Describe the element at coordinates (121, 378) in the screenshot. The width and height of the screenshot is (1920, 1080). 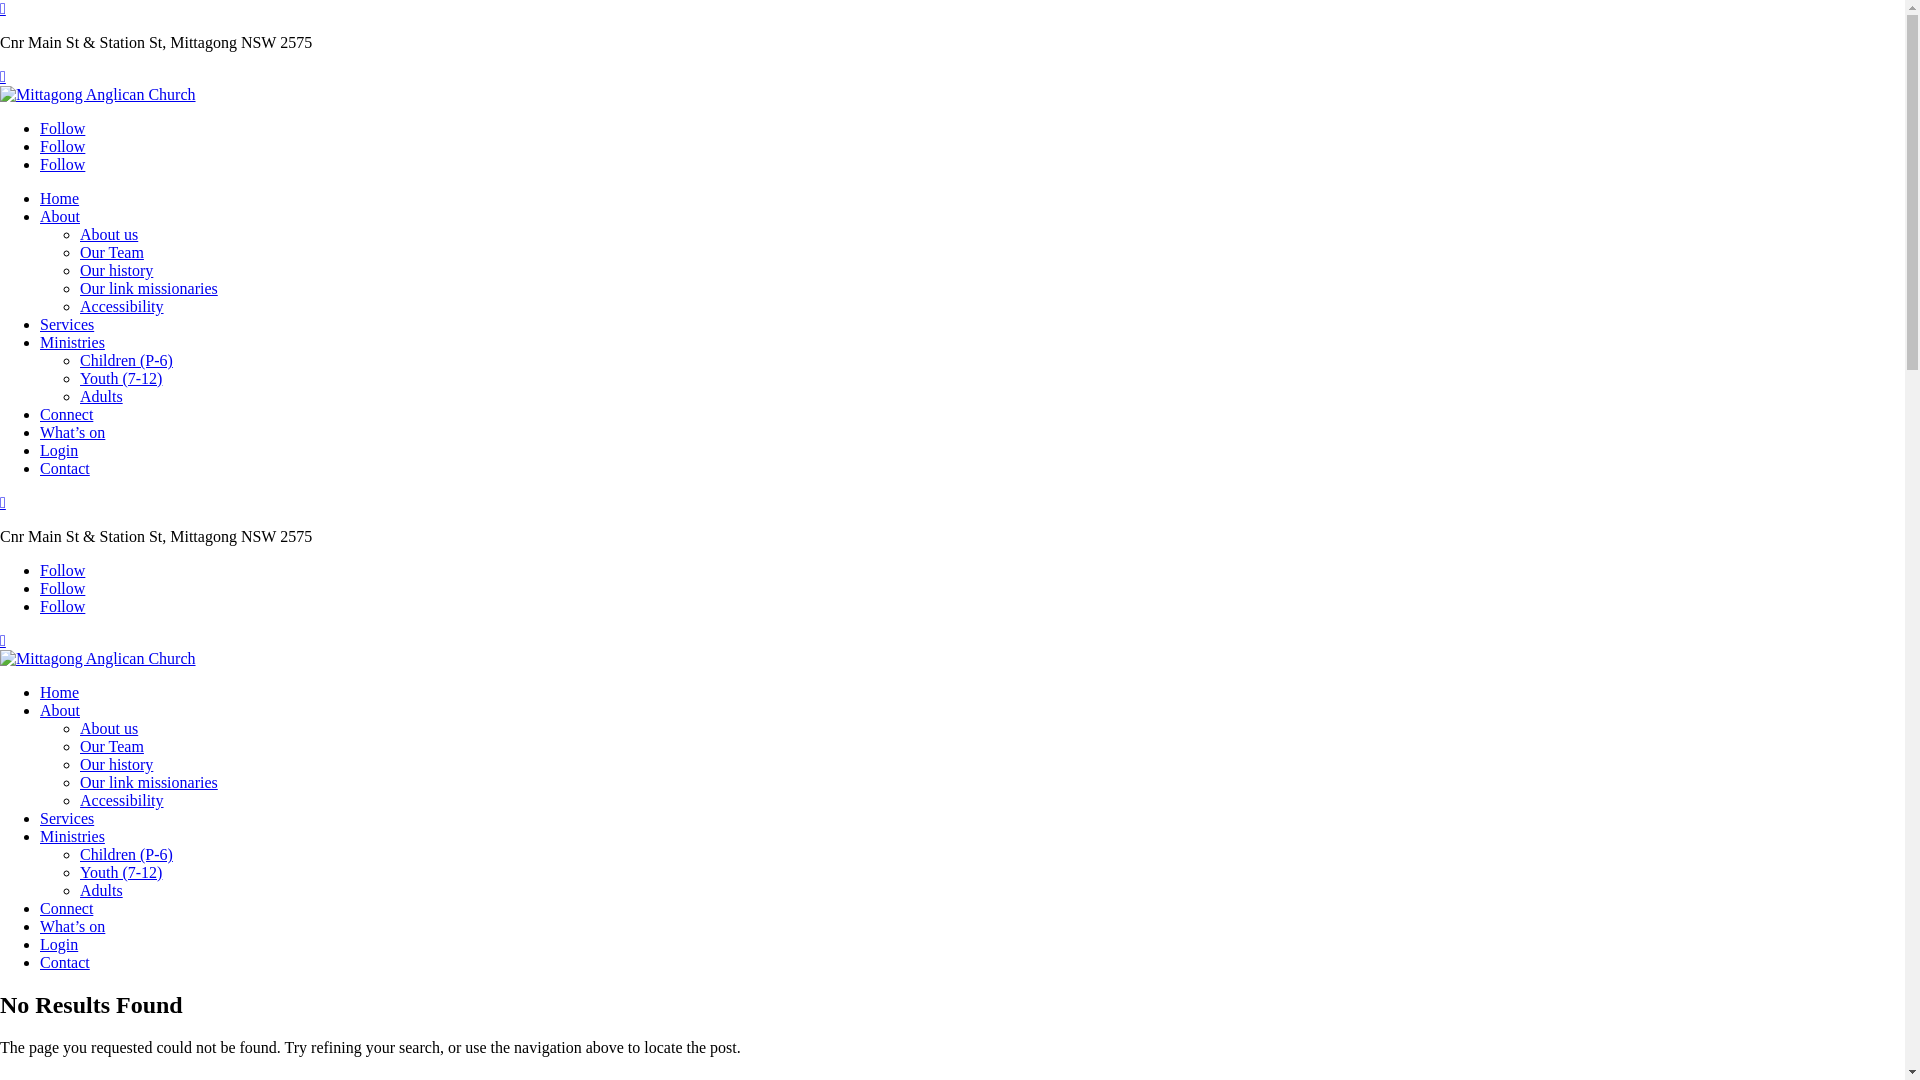
I see `Youth (7-12)` at that location.